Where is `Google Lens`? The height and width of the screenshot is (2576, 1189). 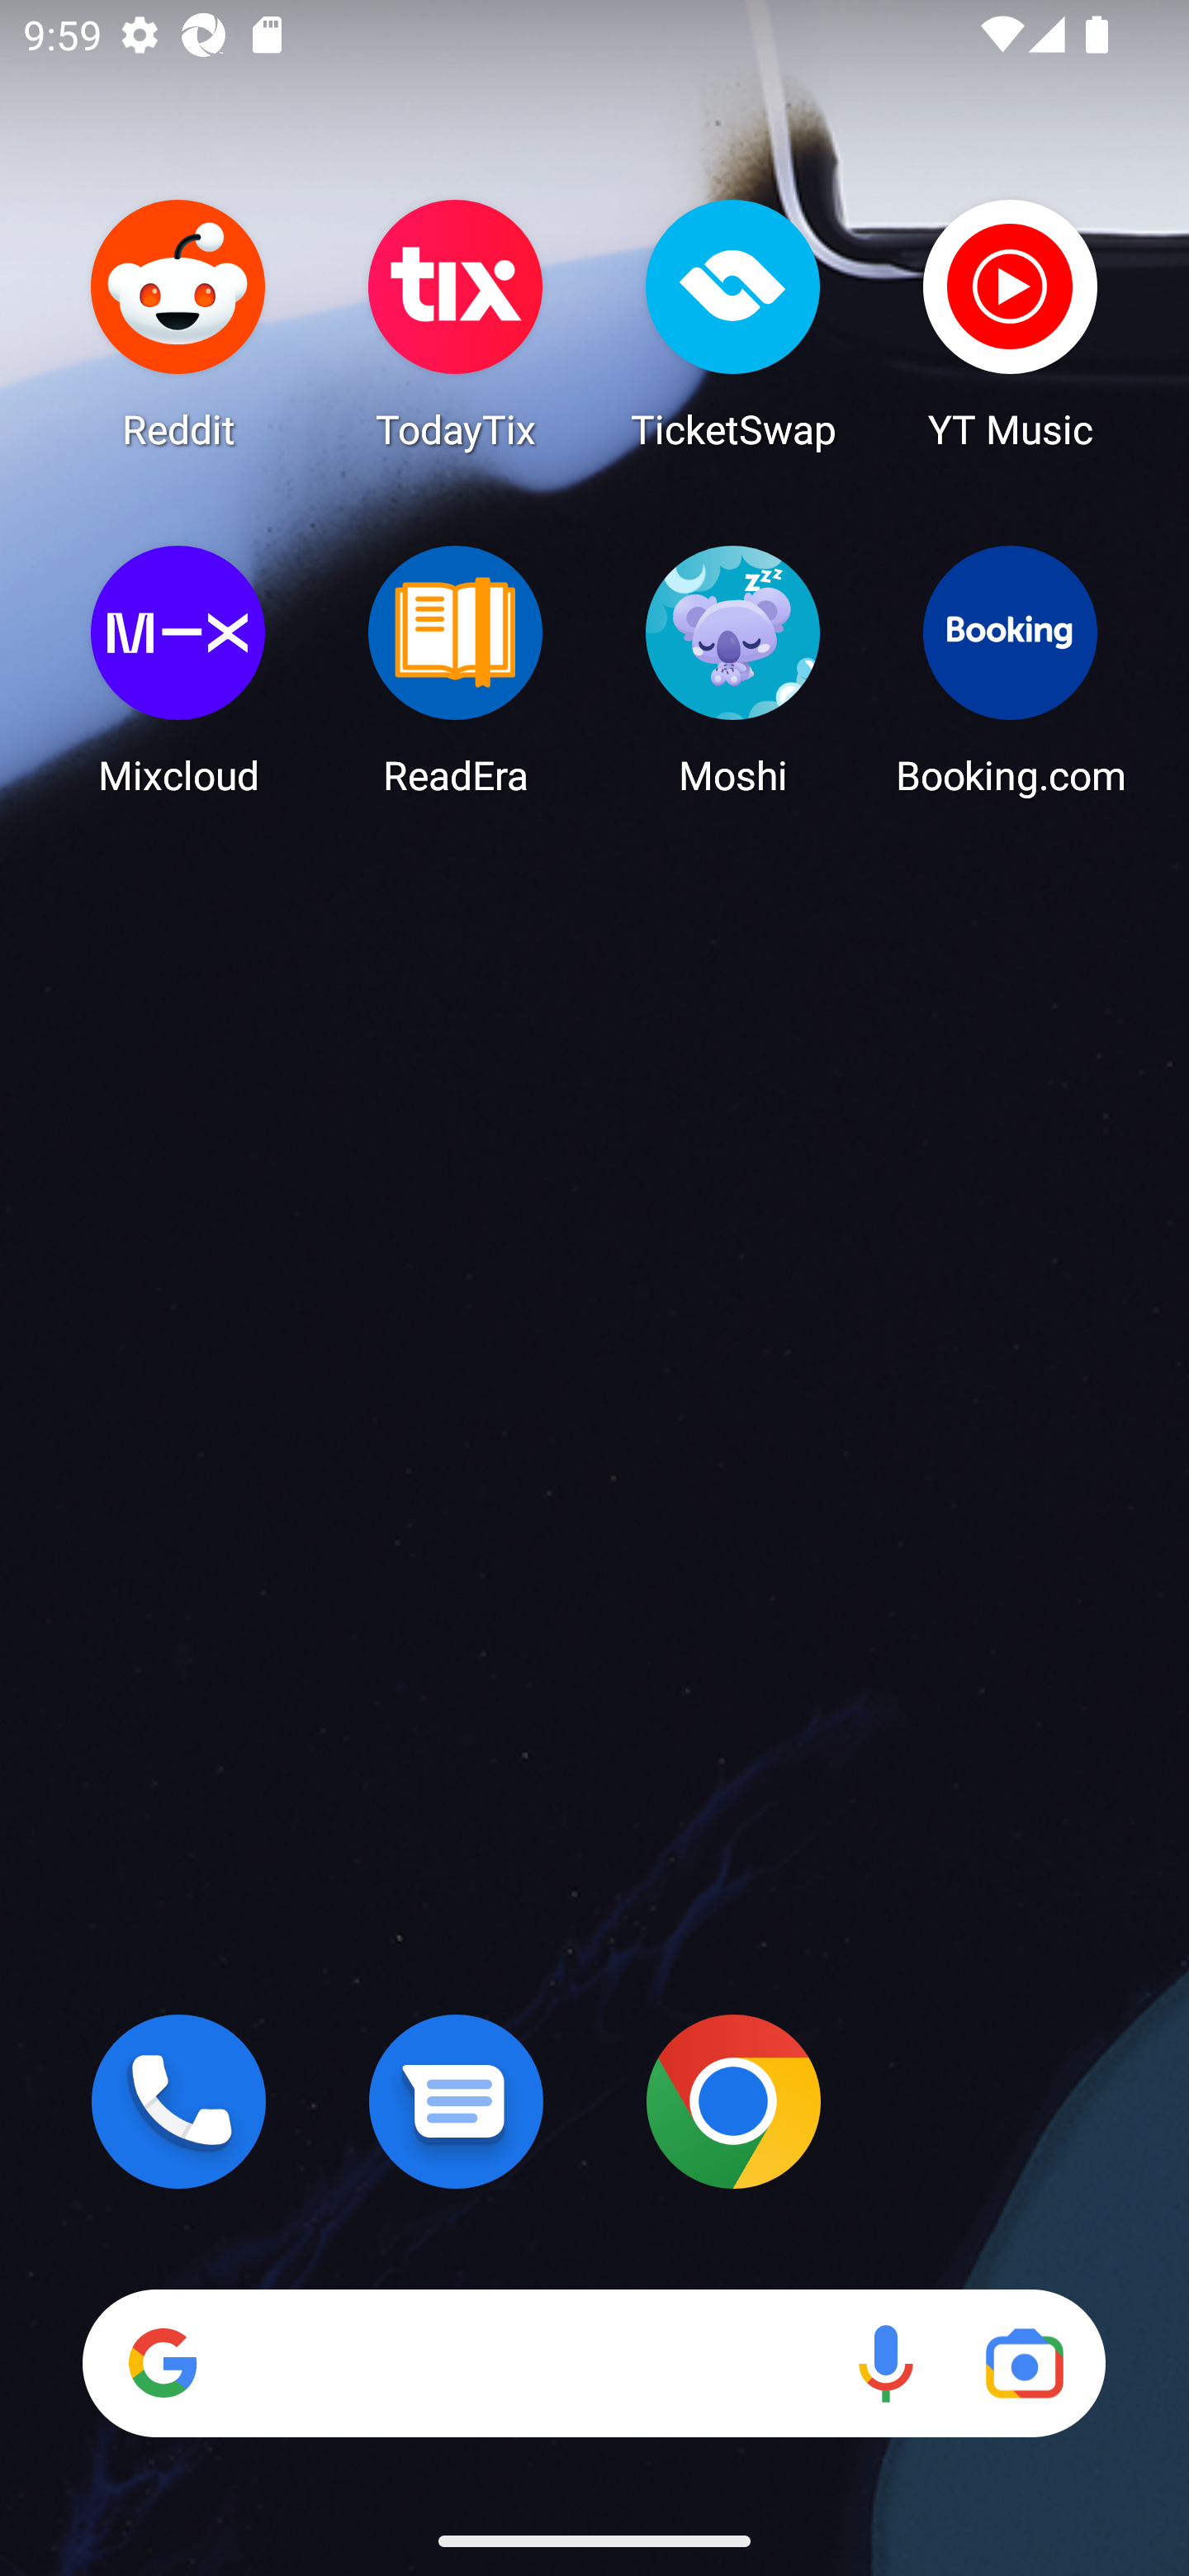 Google Lens is located at coordinates (1024, 2363).